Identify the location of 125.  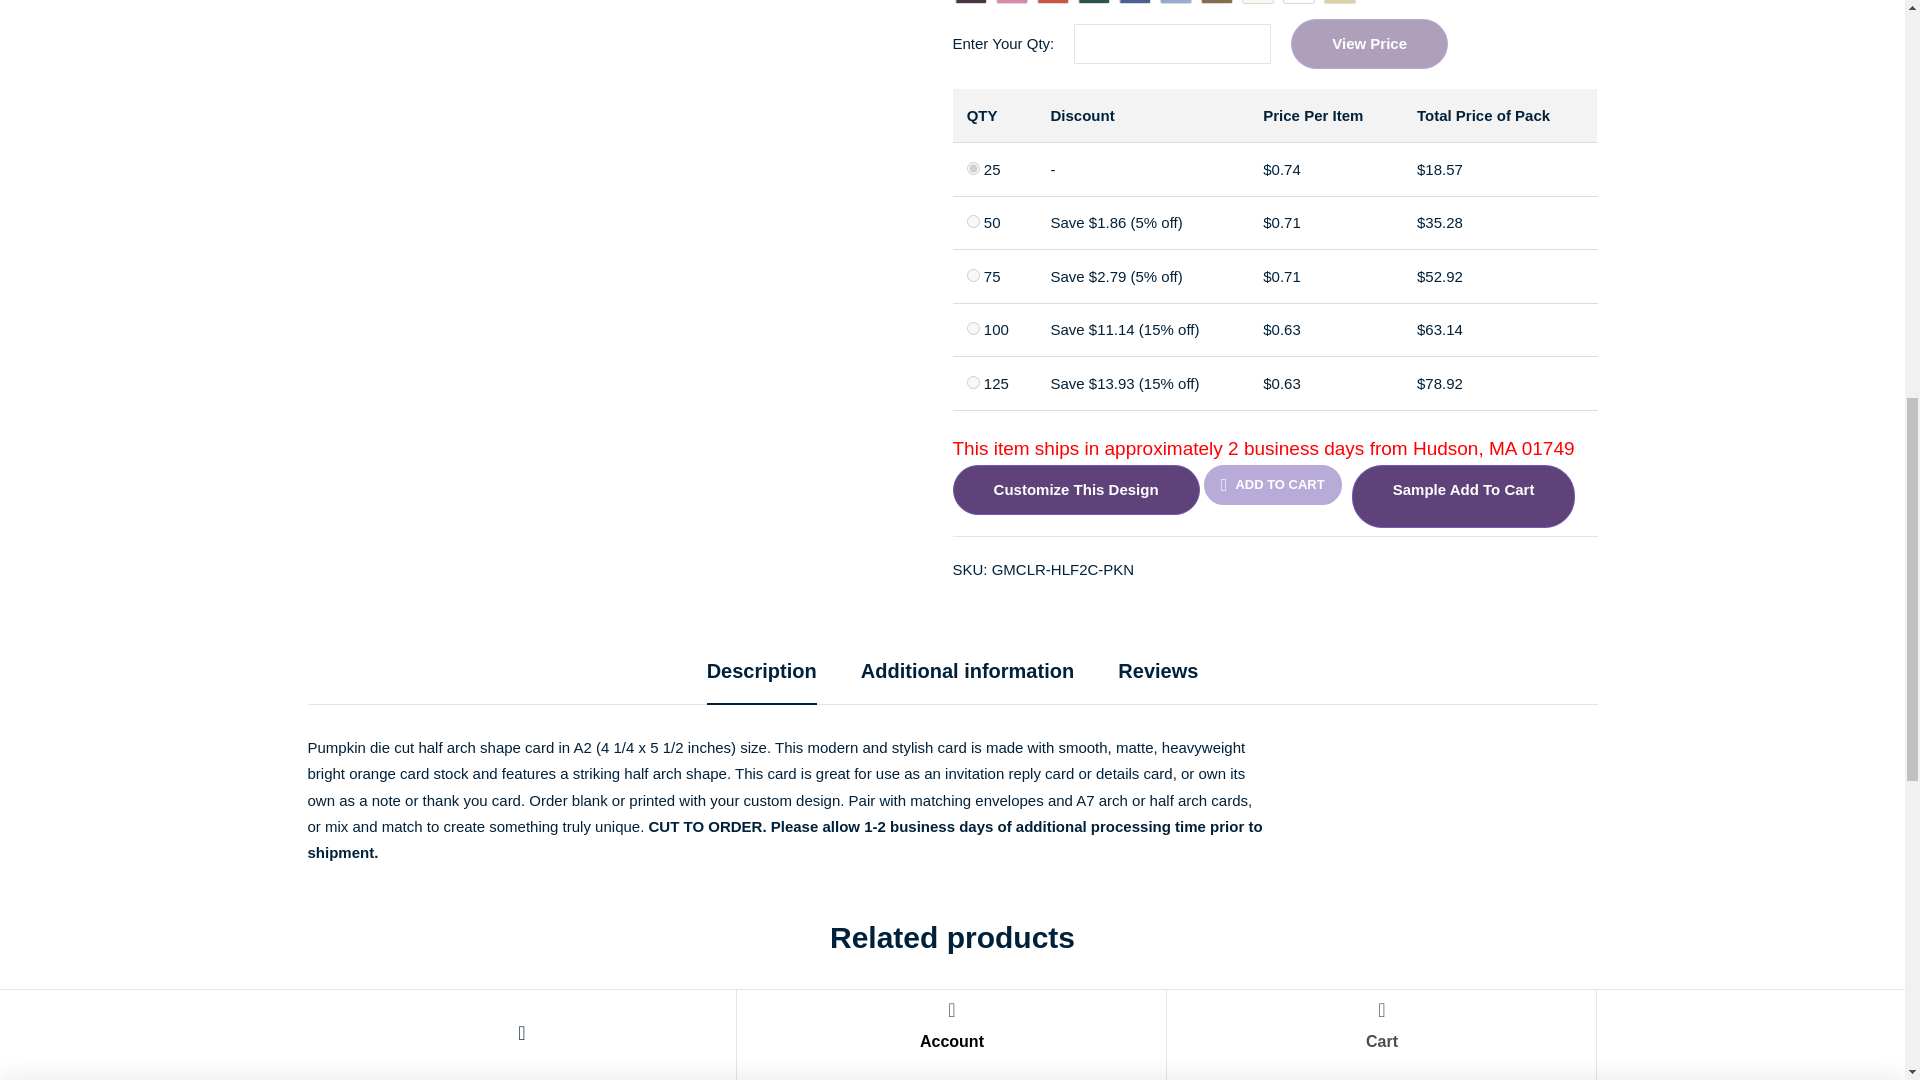
(973, 382).